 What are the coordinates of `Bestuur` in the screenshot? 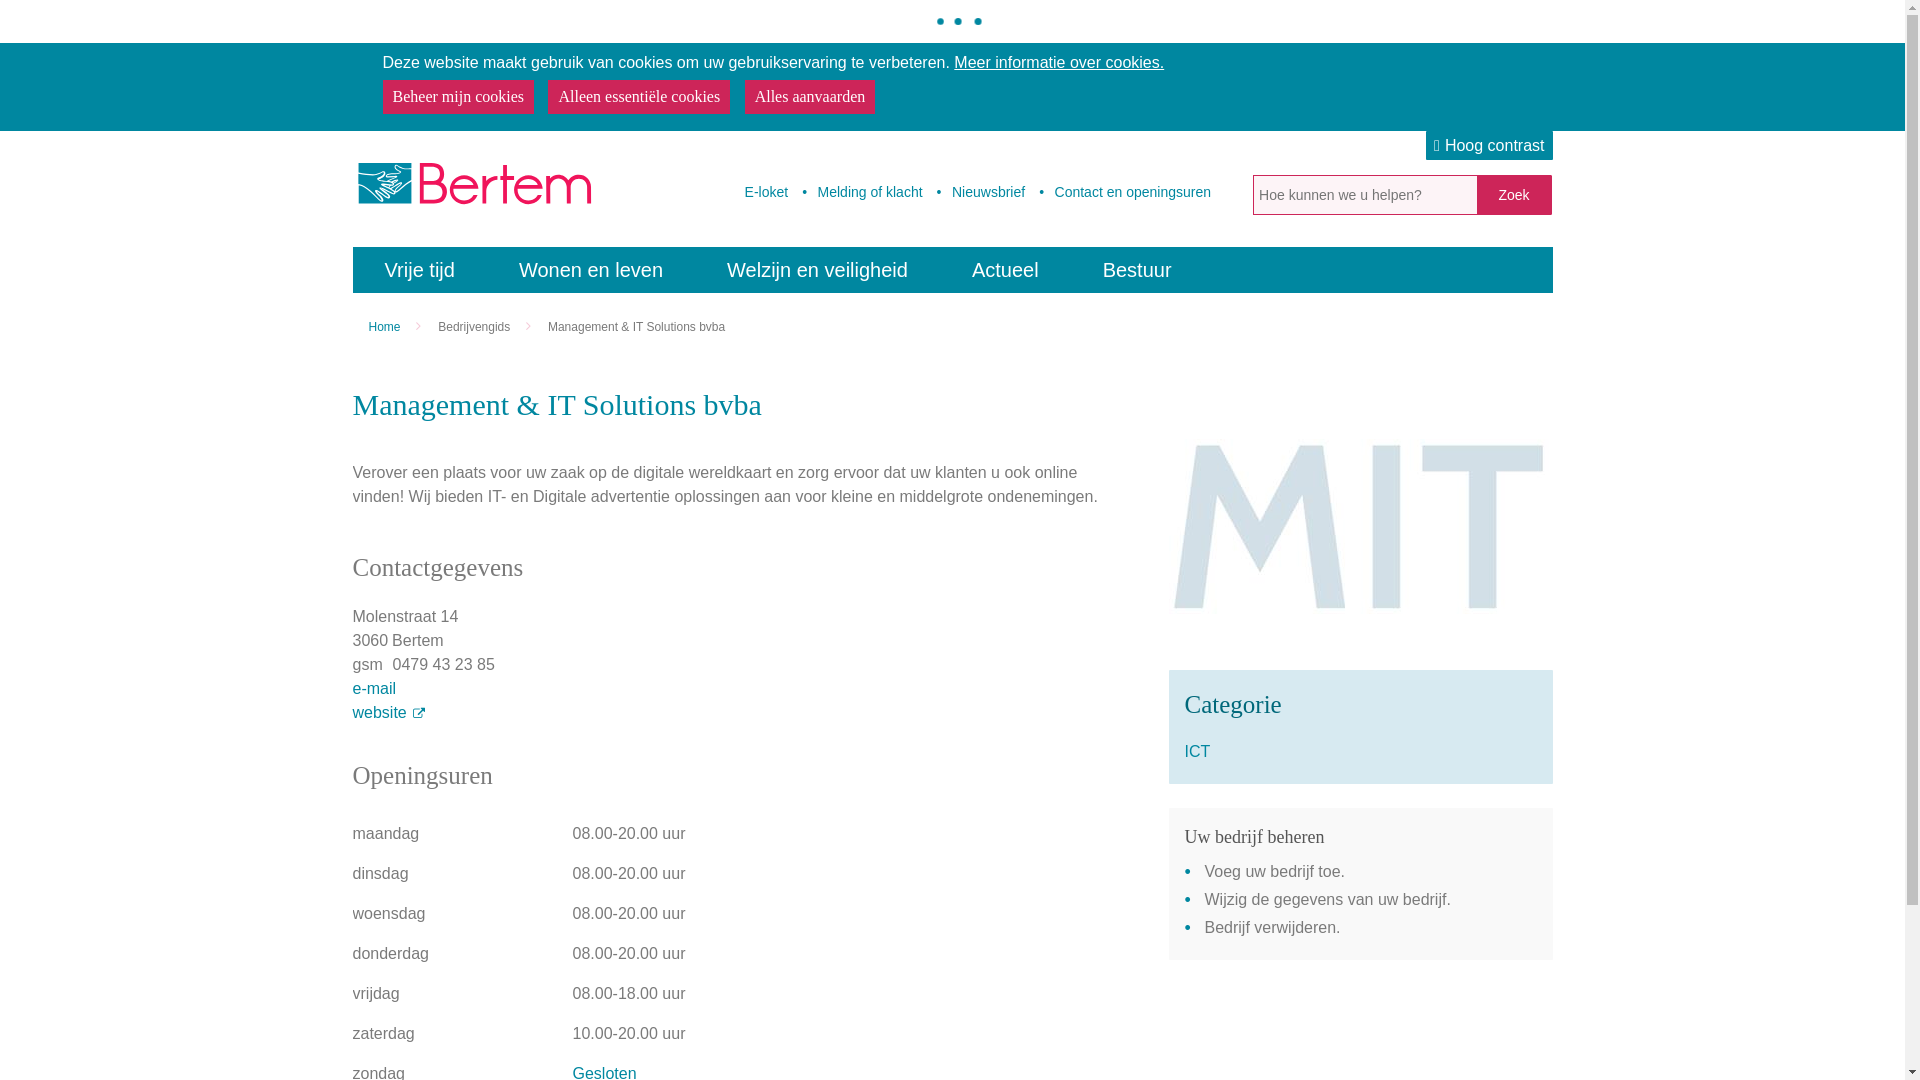 It's located at (1138, 270).